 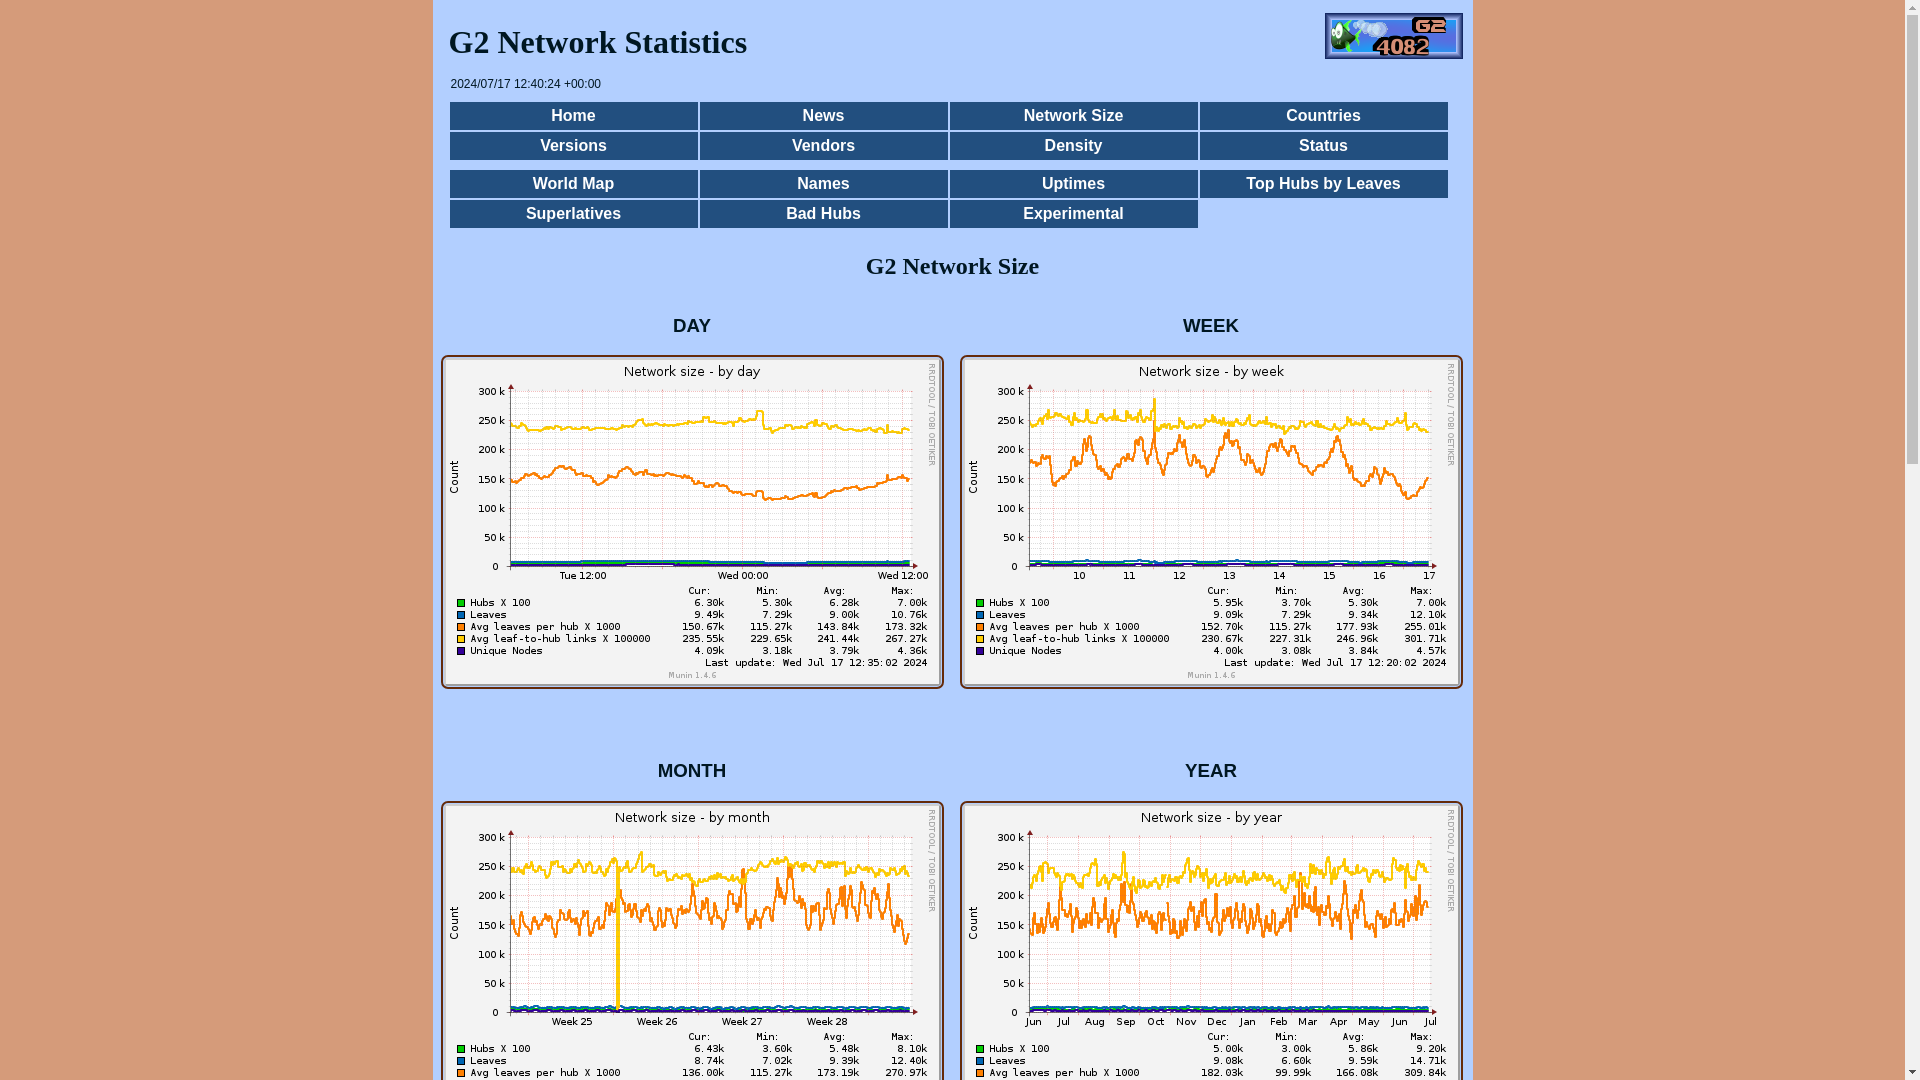 I want to click on List of nicknames, so click(x=823, y=183).